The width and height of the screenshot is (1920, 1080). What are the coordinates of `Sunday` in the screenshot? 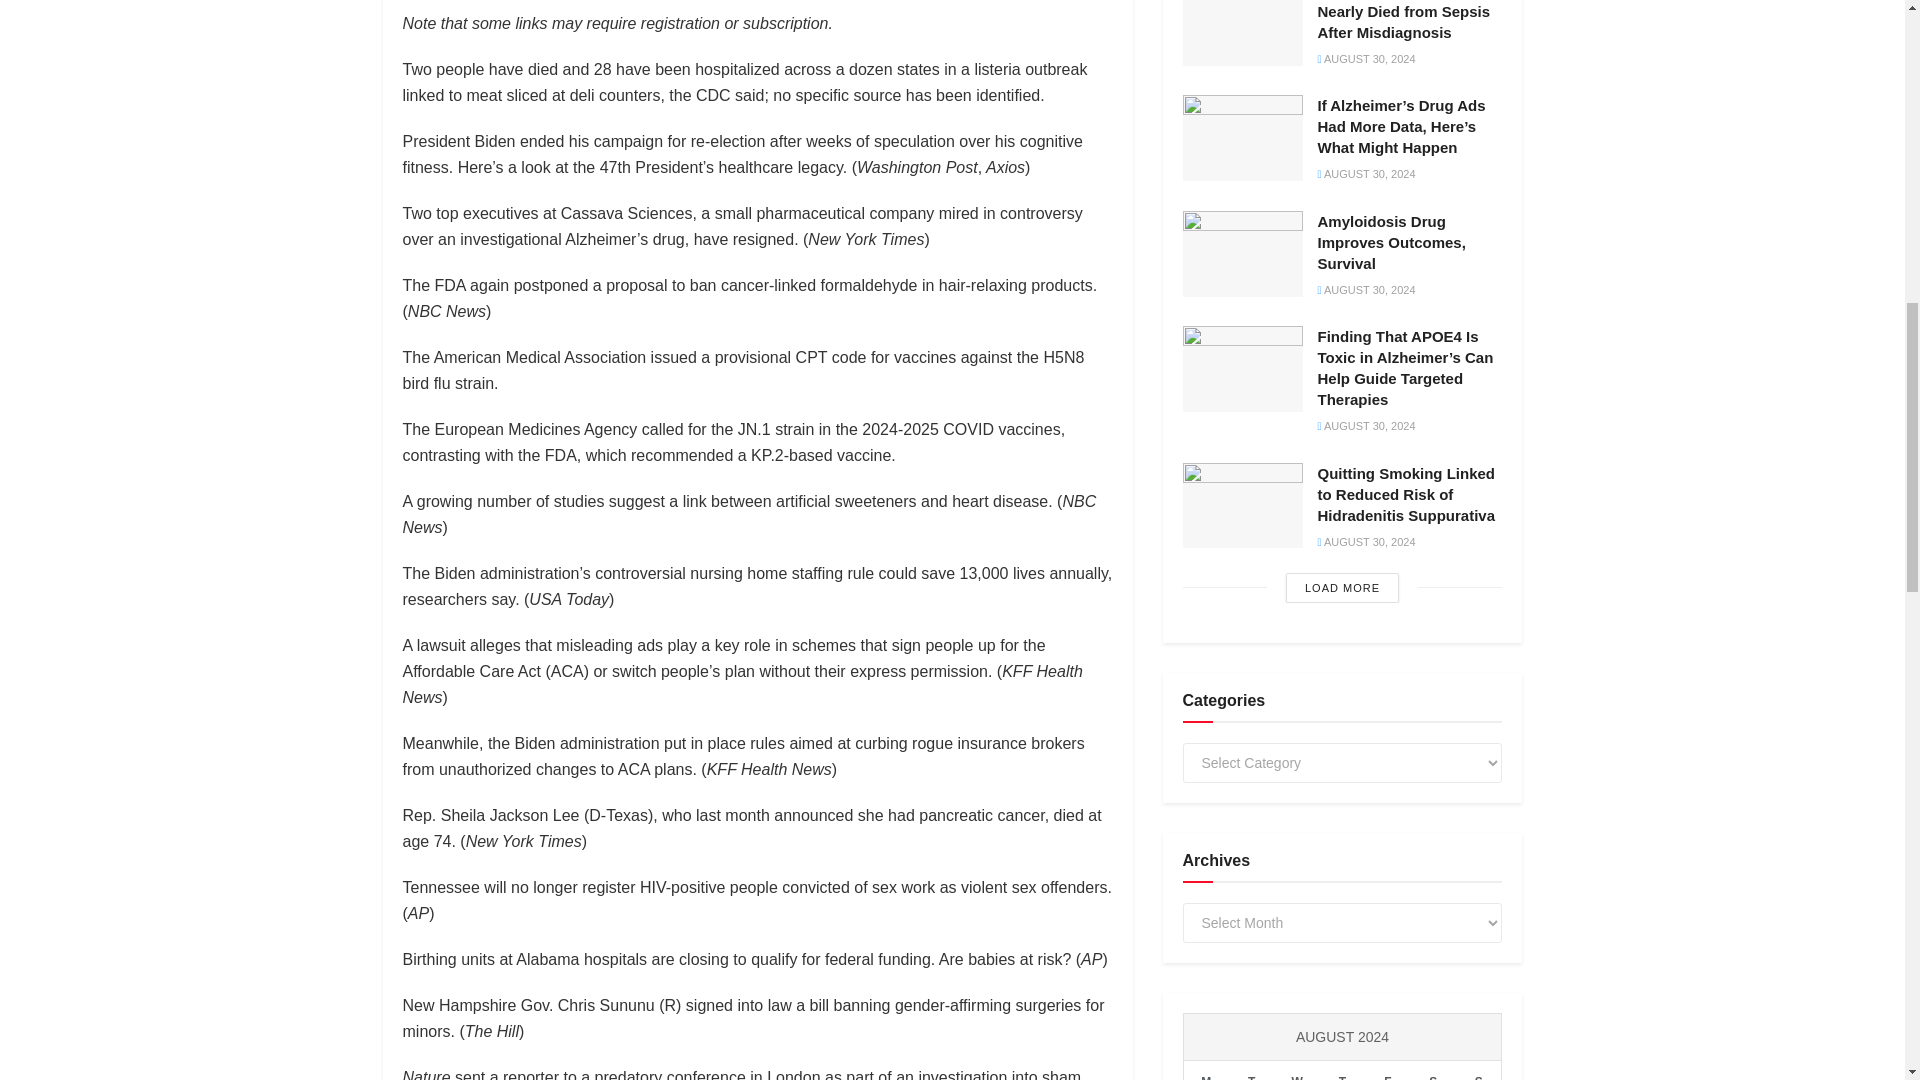 It's located at (1478, 1070).